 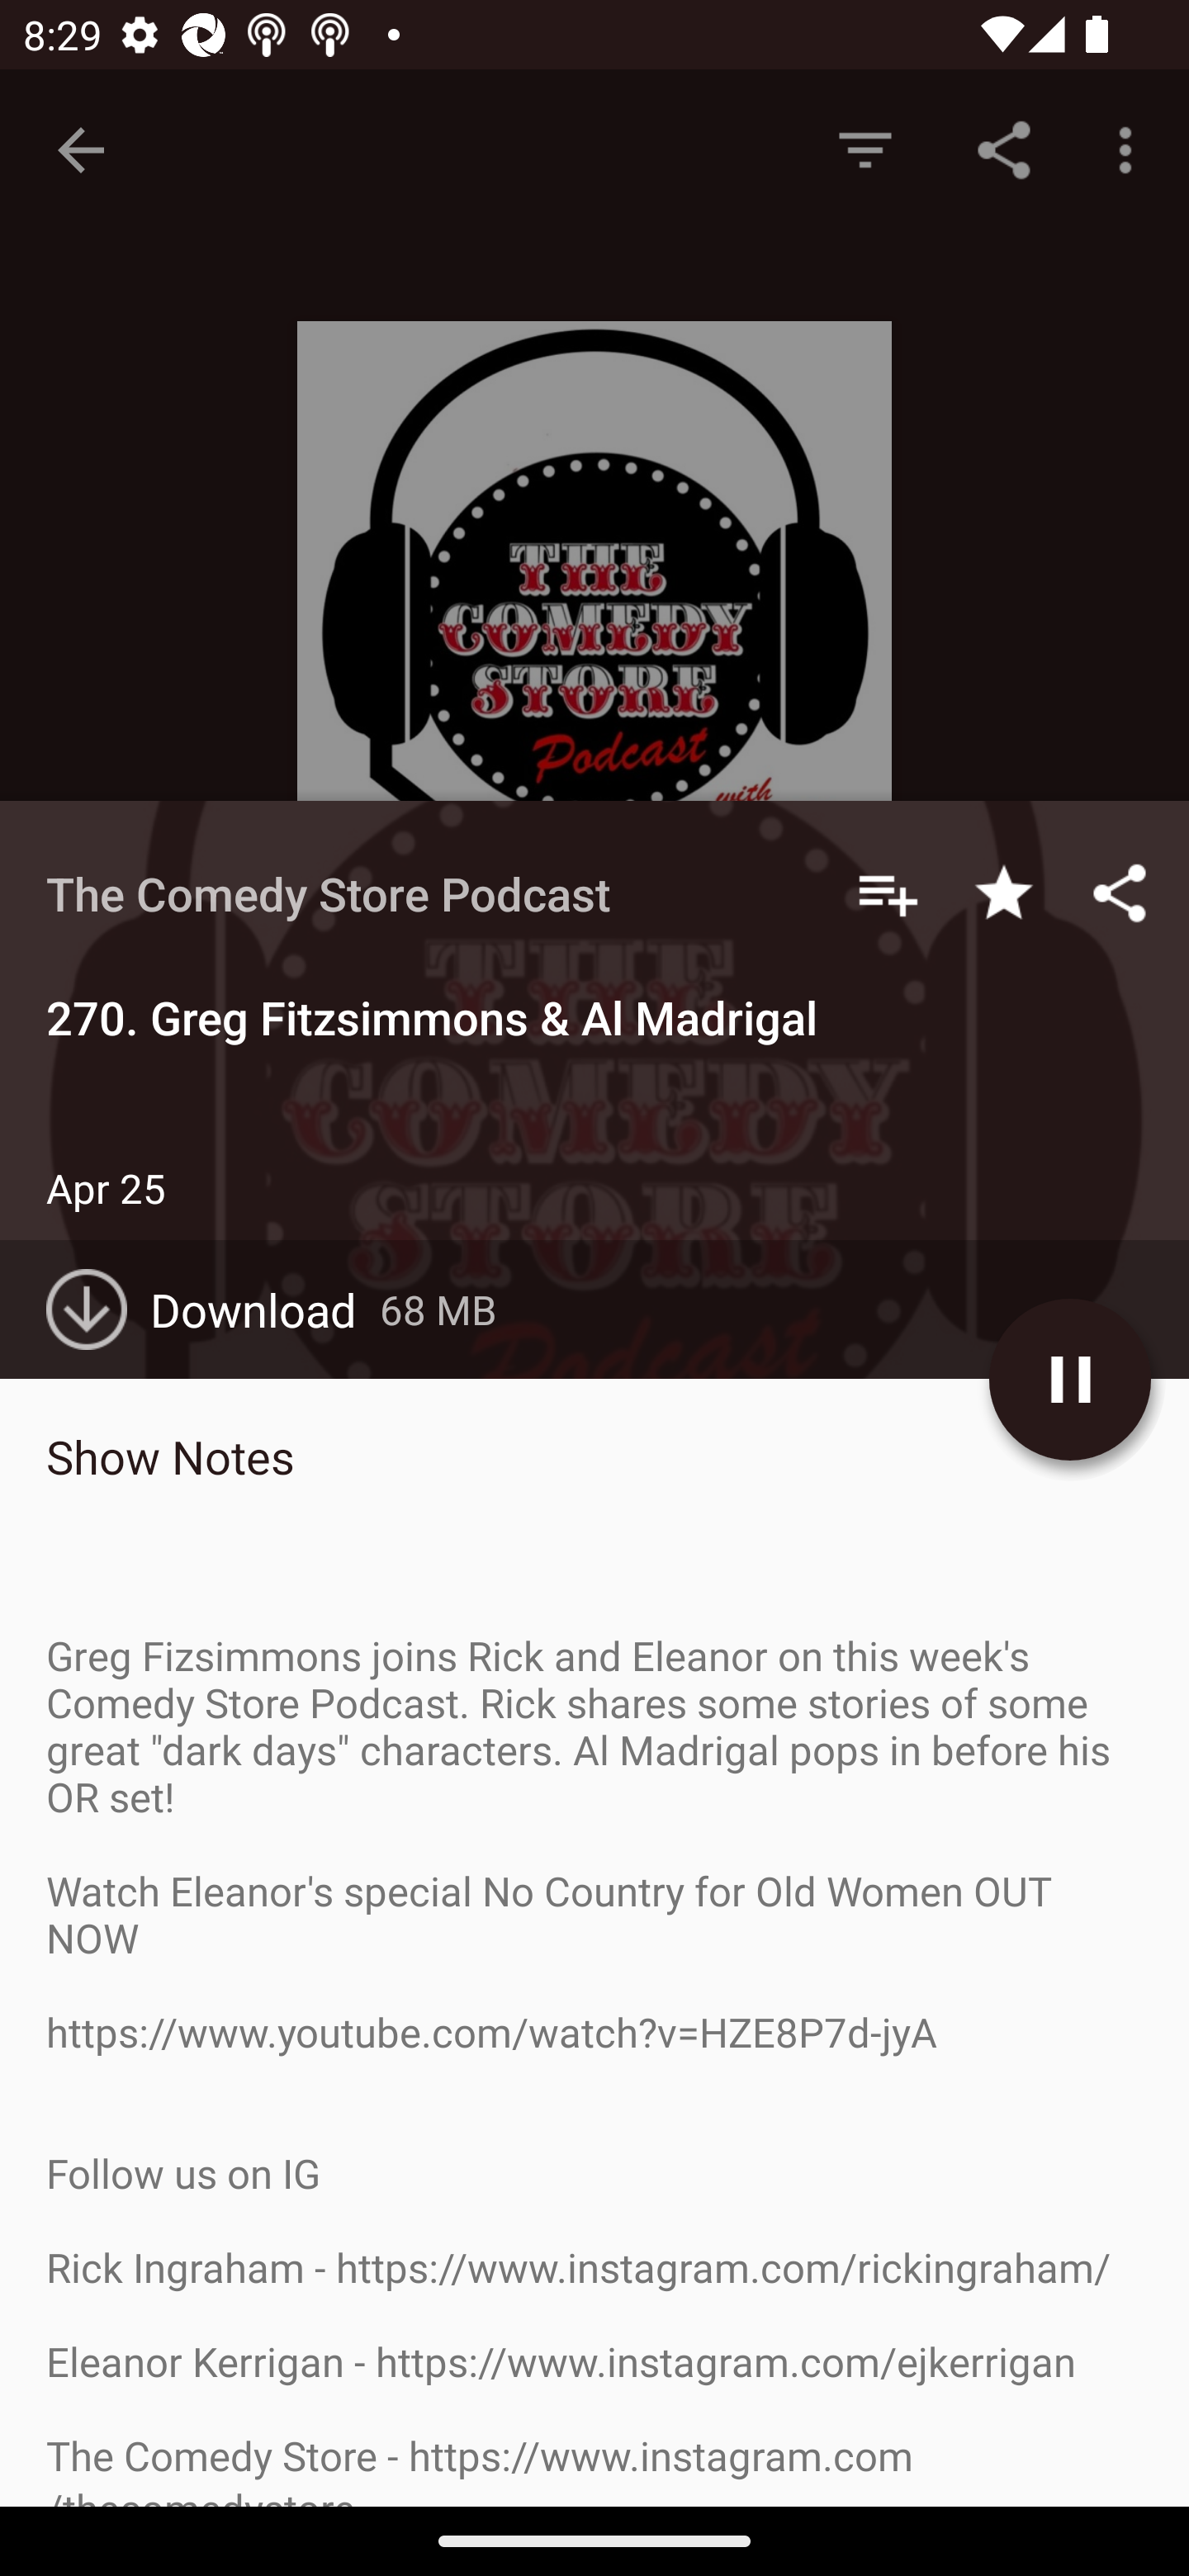 I want to click on Share Link, so click(x=1004, y=149).